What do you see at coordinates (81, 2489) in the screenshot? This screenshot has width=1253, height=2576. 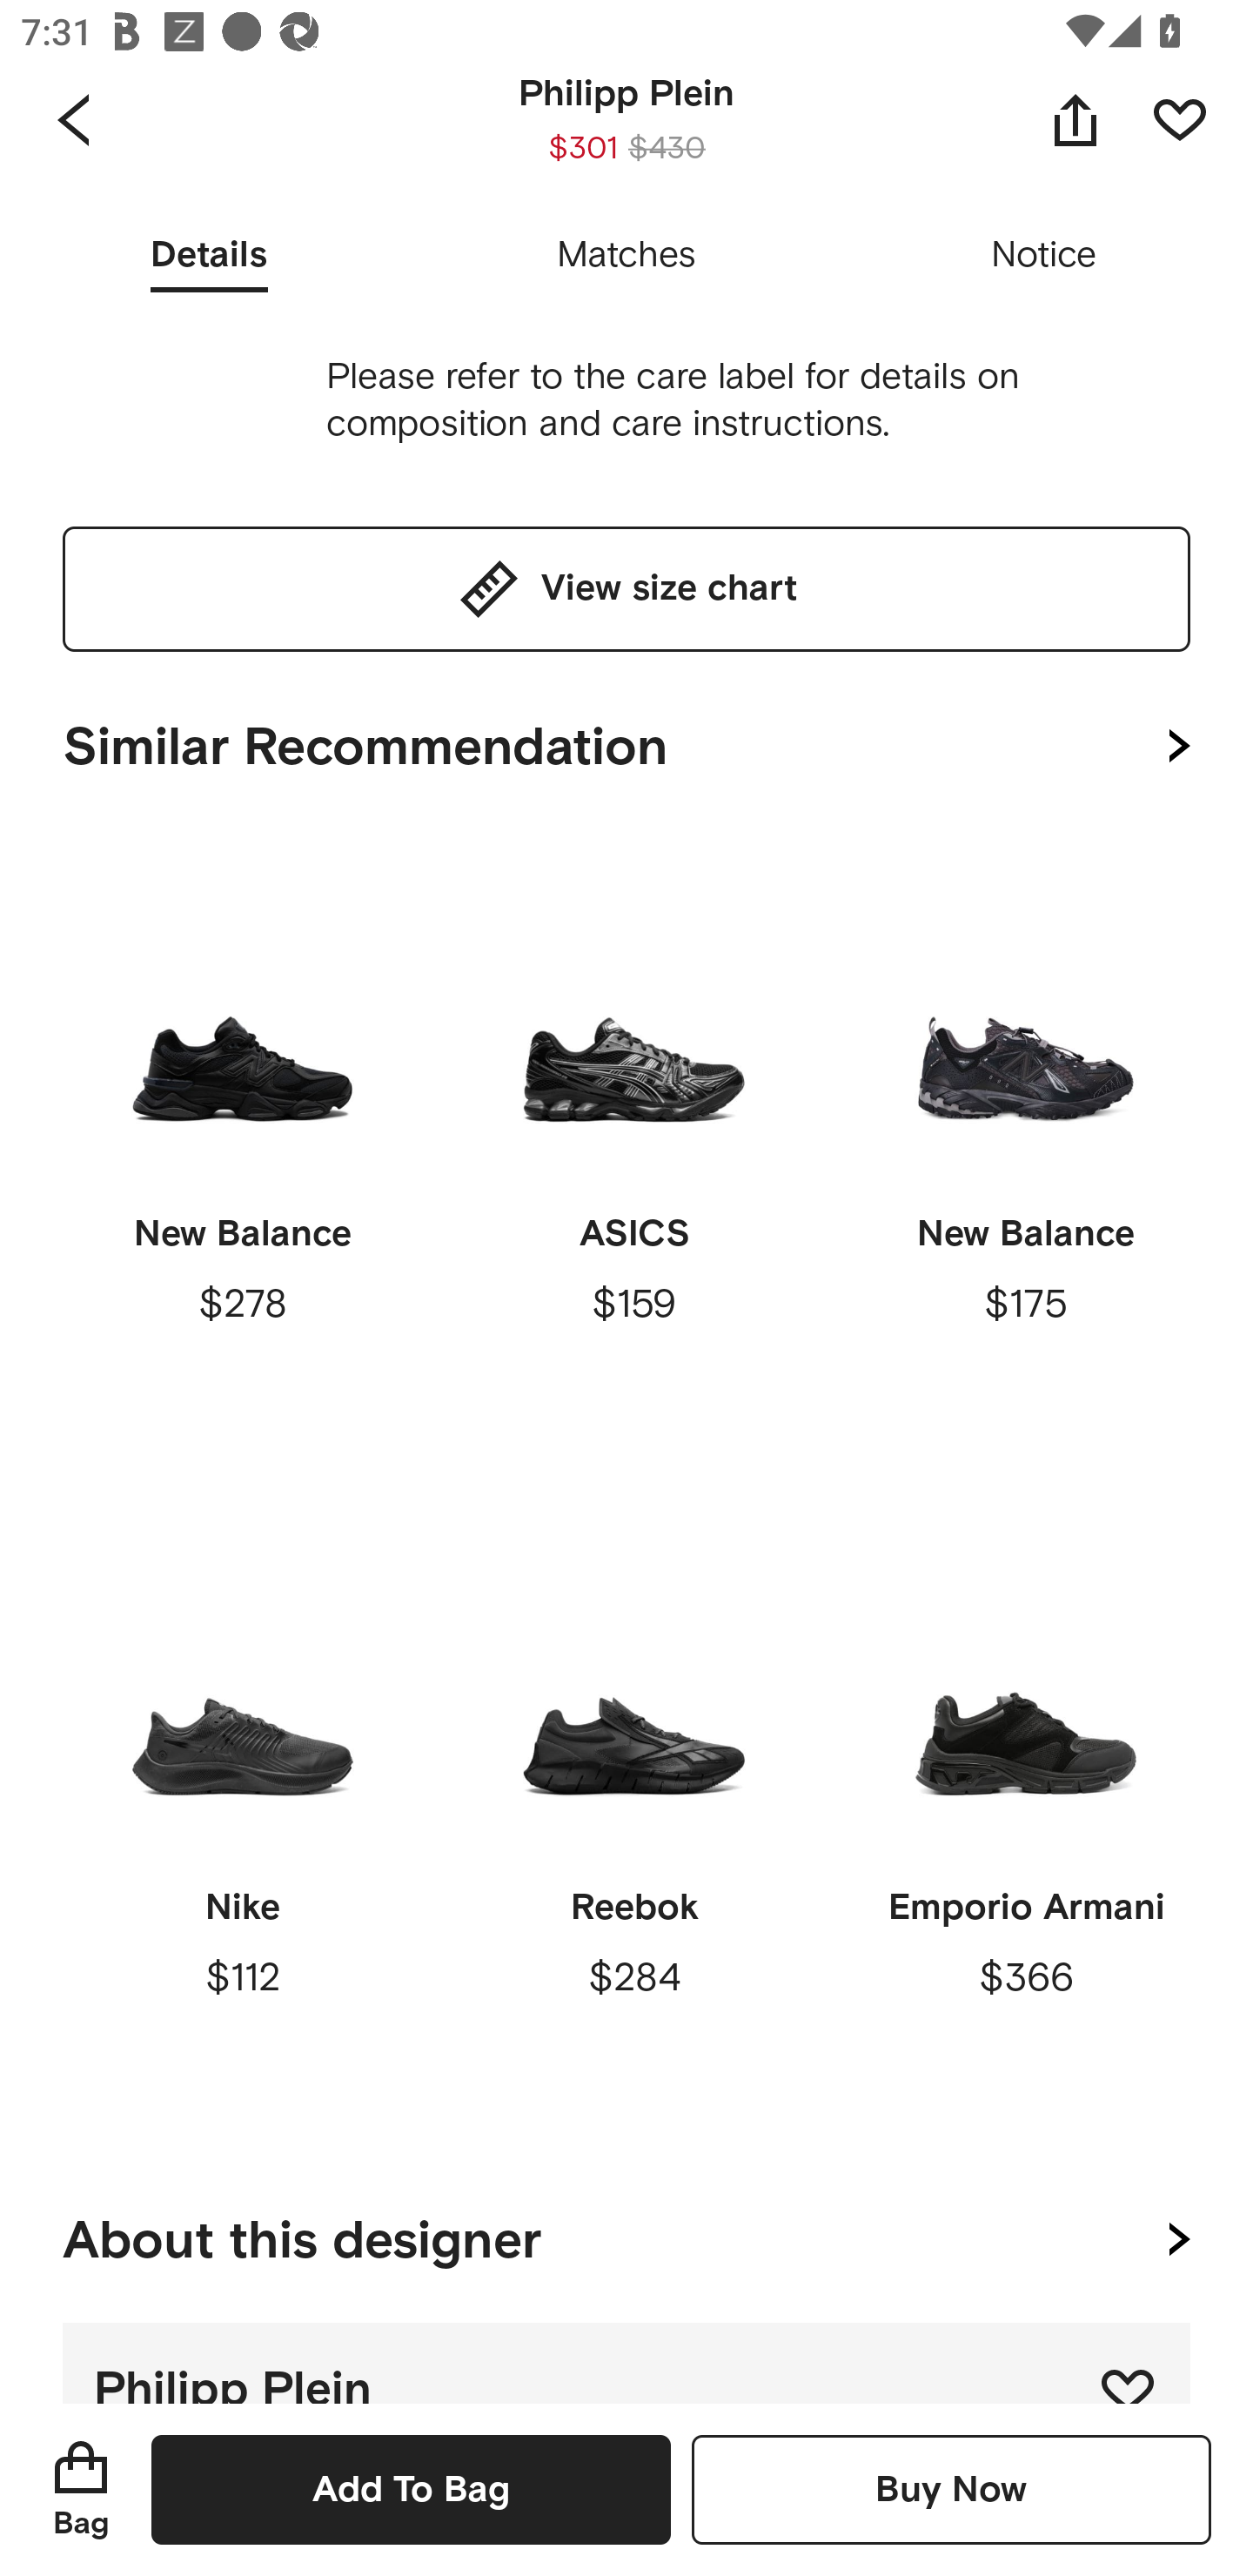 I see `Bag` at bounding box center [81, 2489].